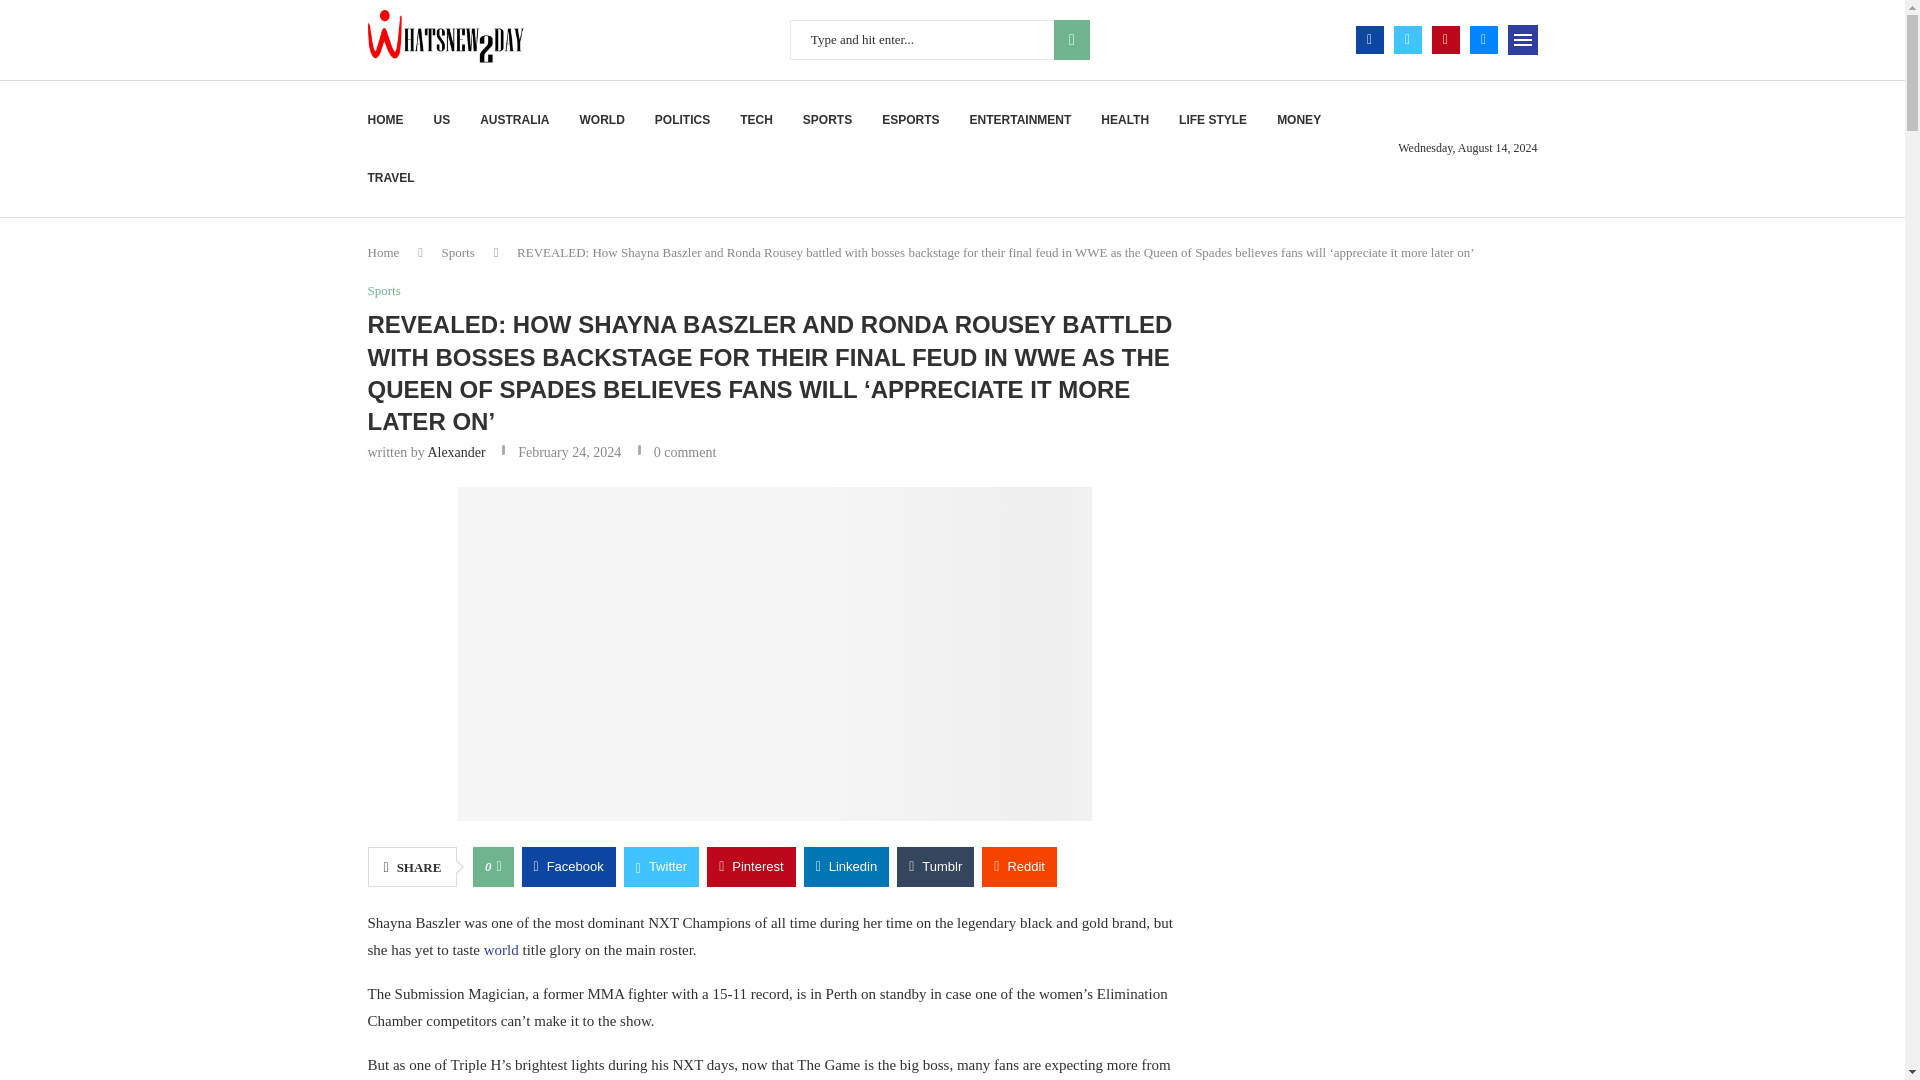  Describe the element at coordinates (1072, 40) in the screenshot. I see `SEARCH` at that location.